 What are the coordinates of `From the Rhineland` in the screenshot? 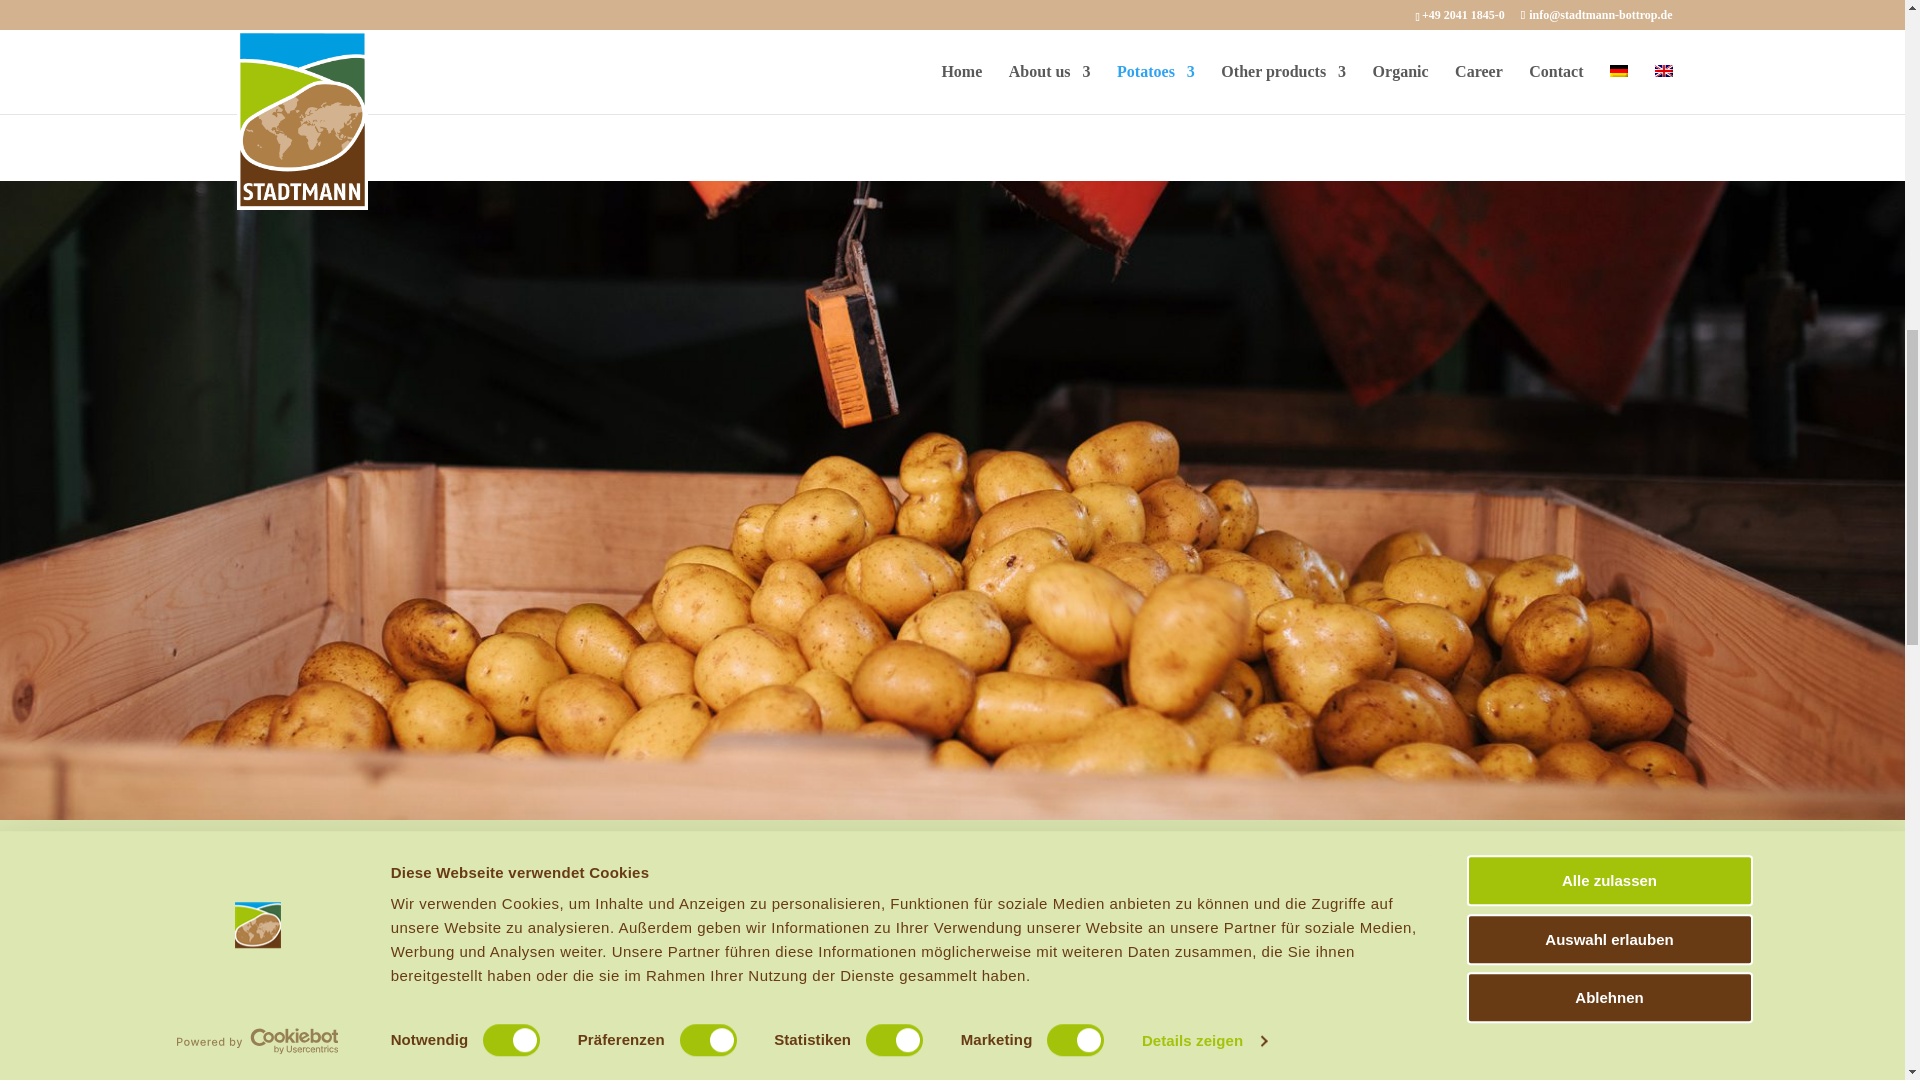 It's located at (952, 1004).